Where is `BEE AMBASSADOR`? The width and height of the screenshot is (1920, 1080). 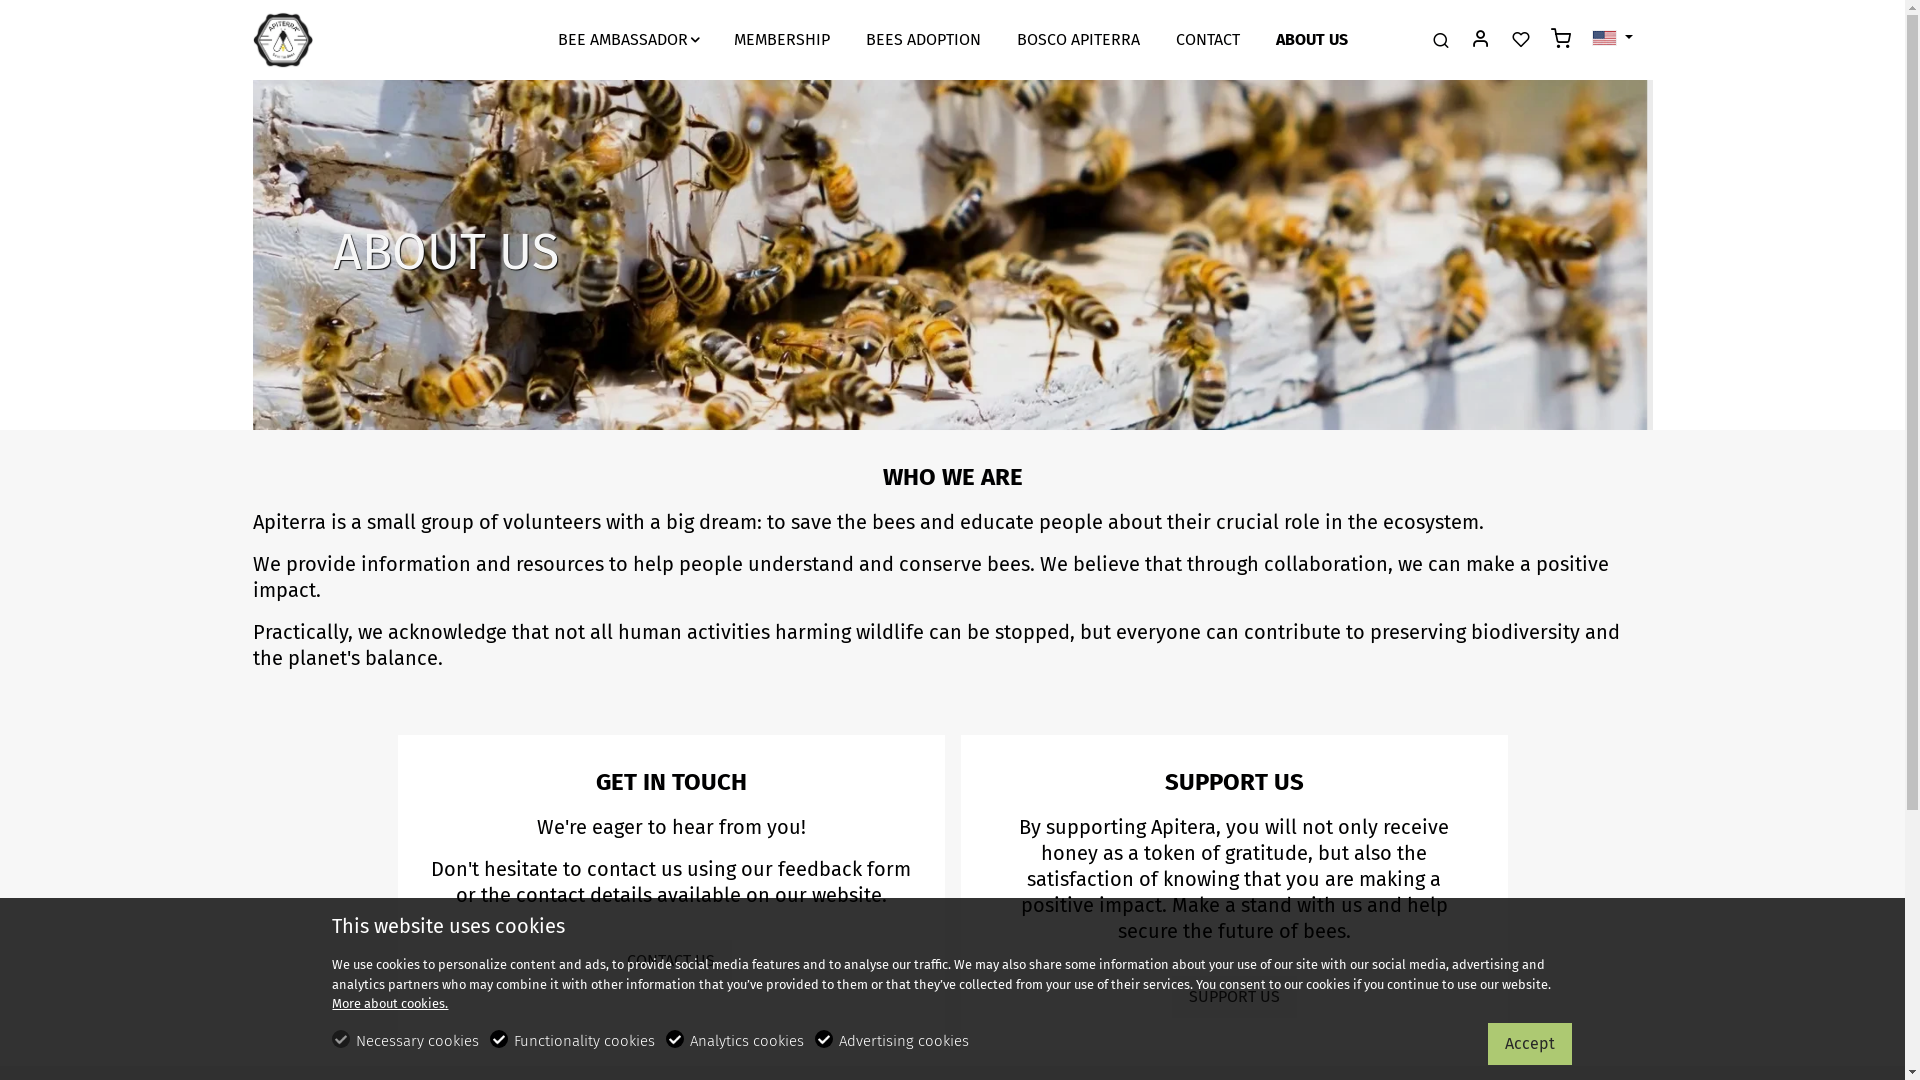 BEE AMBASSADOR is located at coordinates (628, 40).